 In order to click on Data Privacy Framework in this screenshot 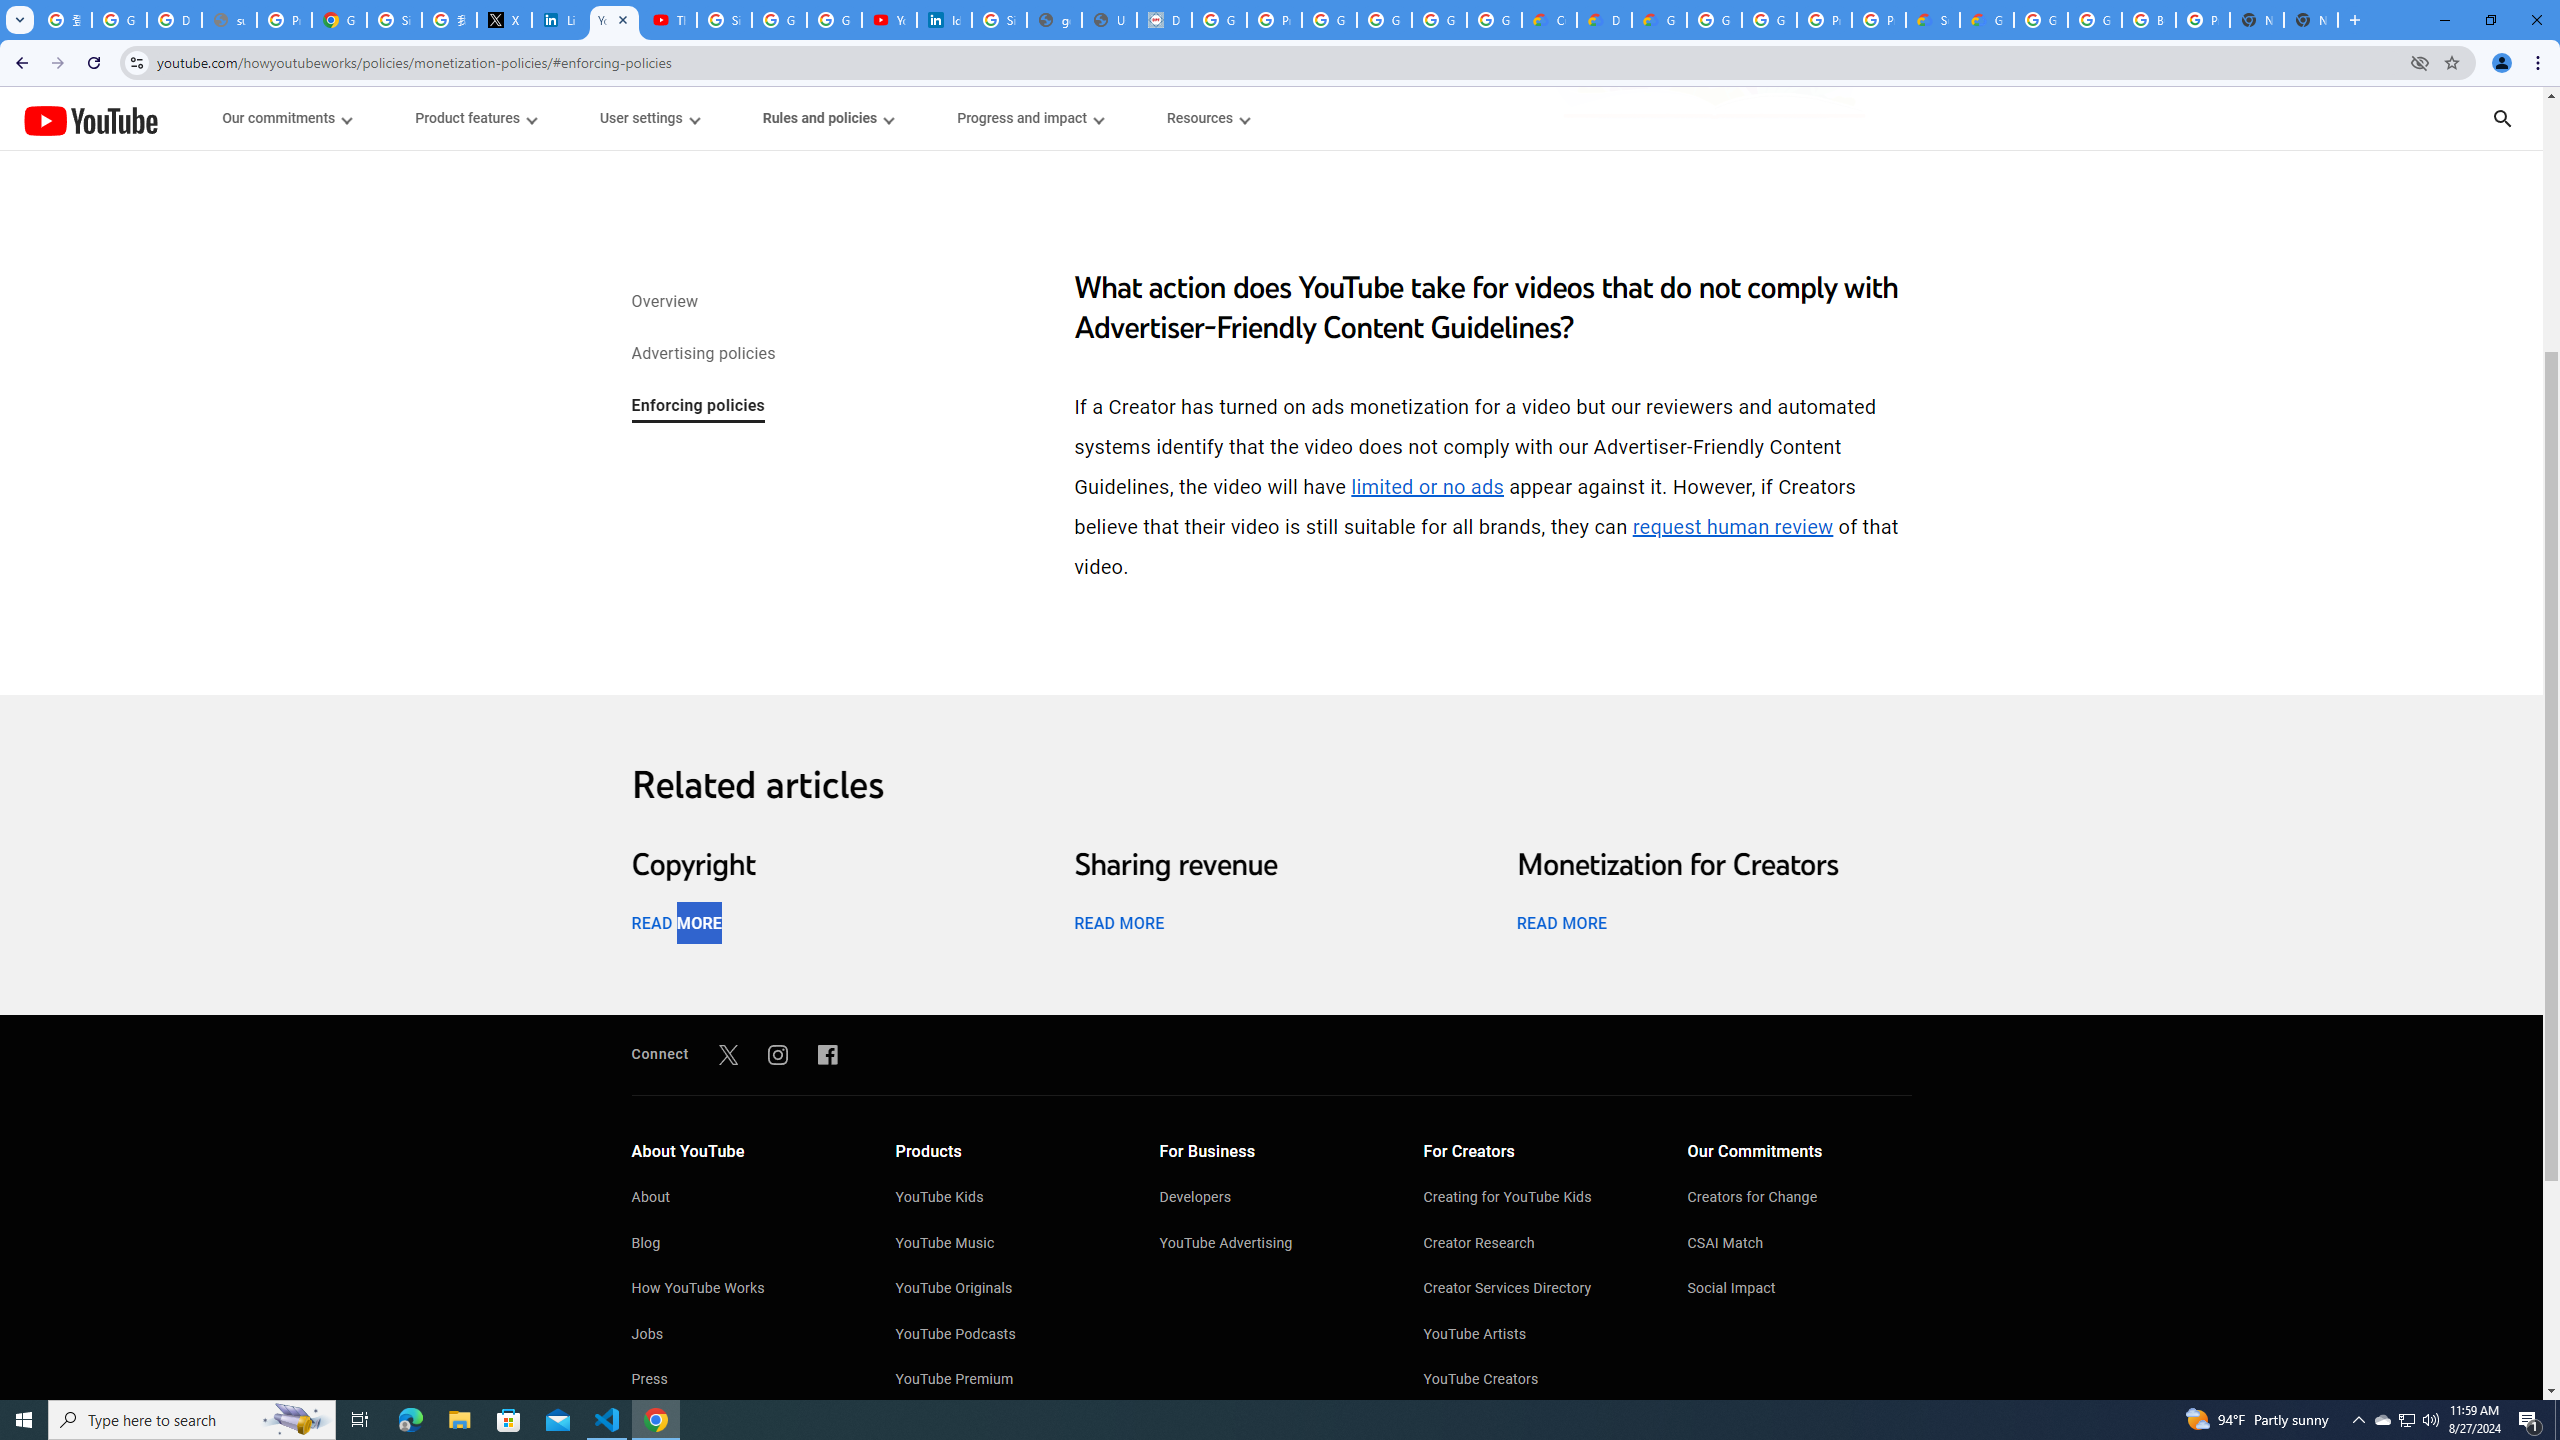, I will do `click(1164, 20)`.